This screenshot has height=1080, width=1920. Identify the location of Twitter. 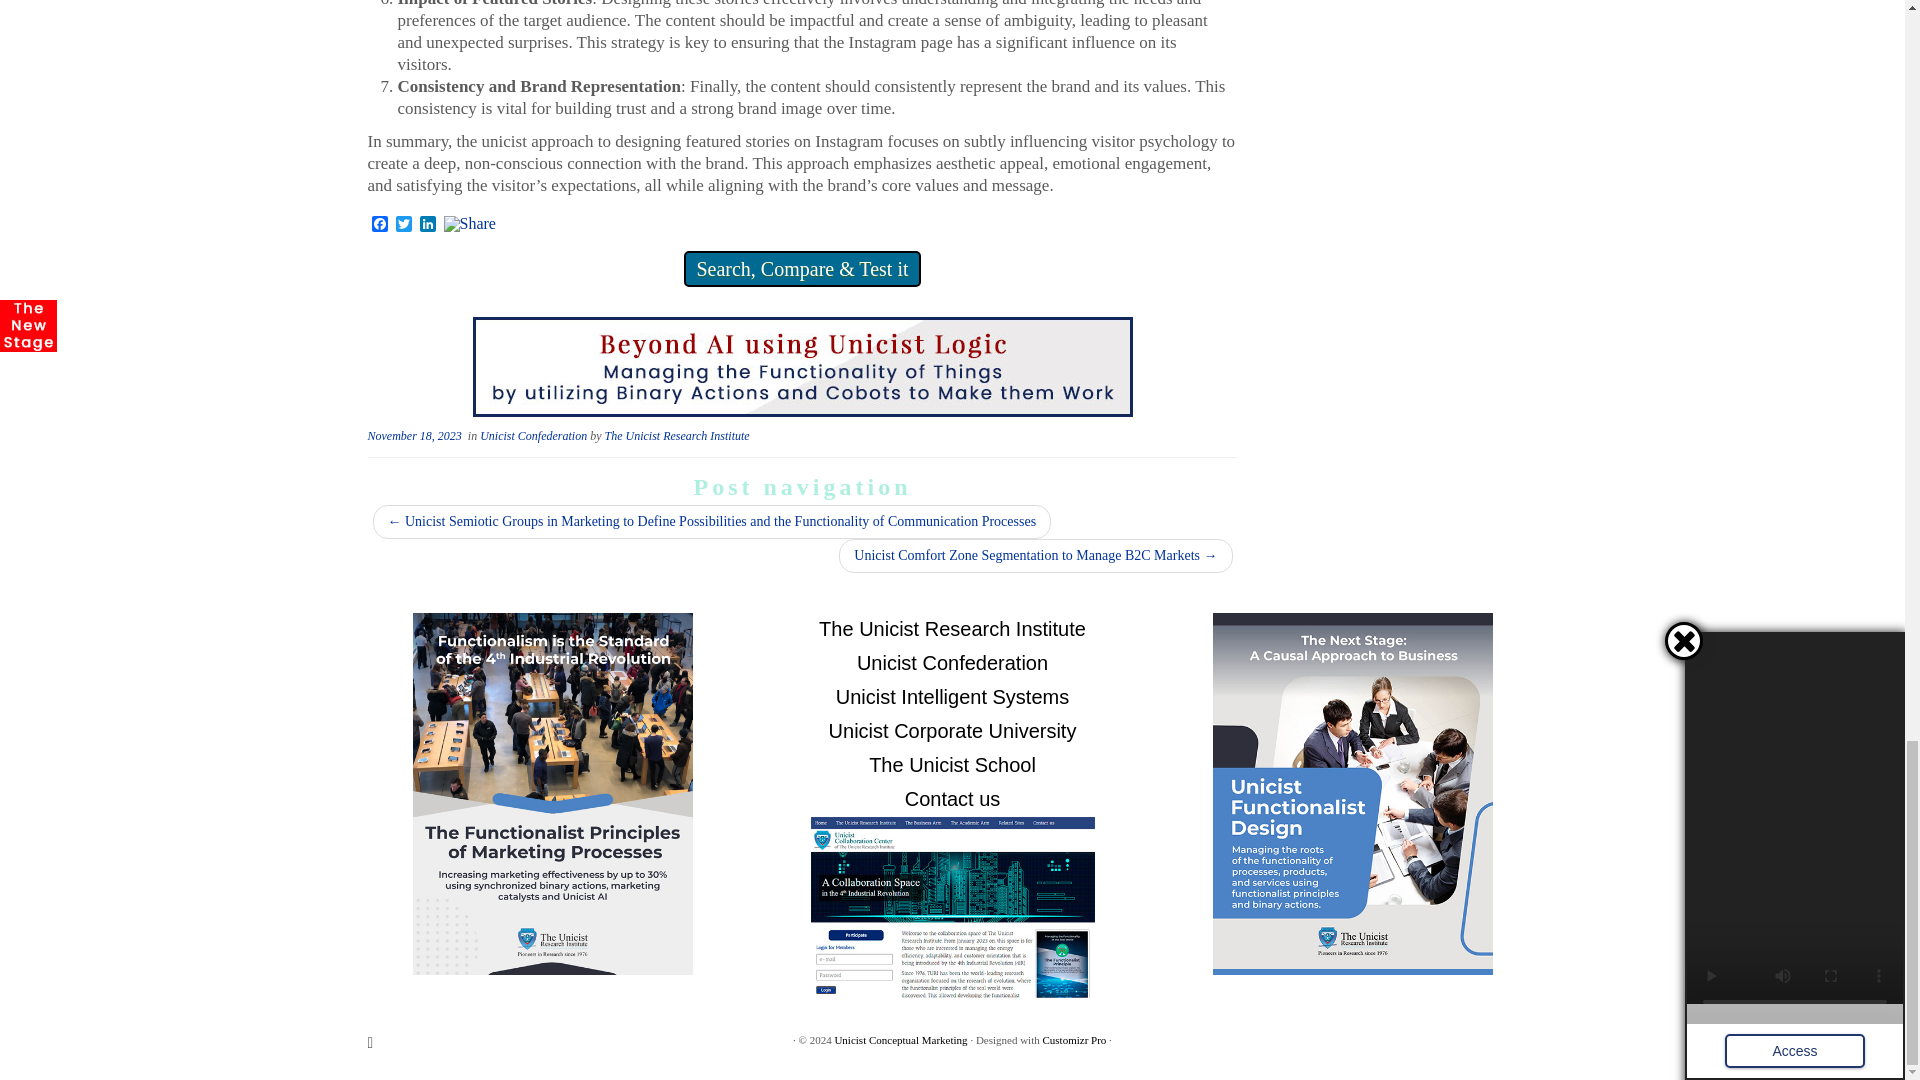
(404, 226).